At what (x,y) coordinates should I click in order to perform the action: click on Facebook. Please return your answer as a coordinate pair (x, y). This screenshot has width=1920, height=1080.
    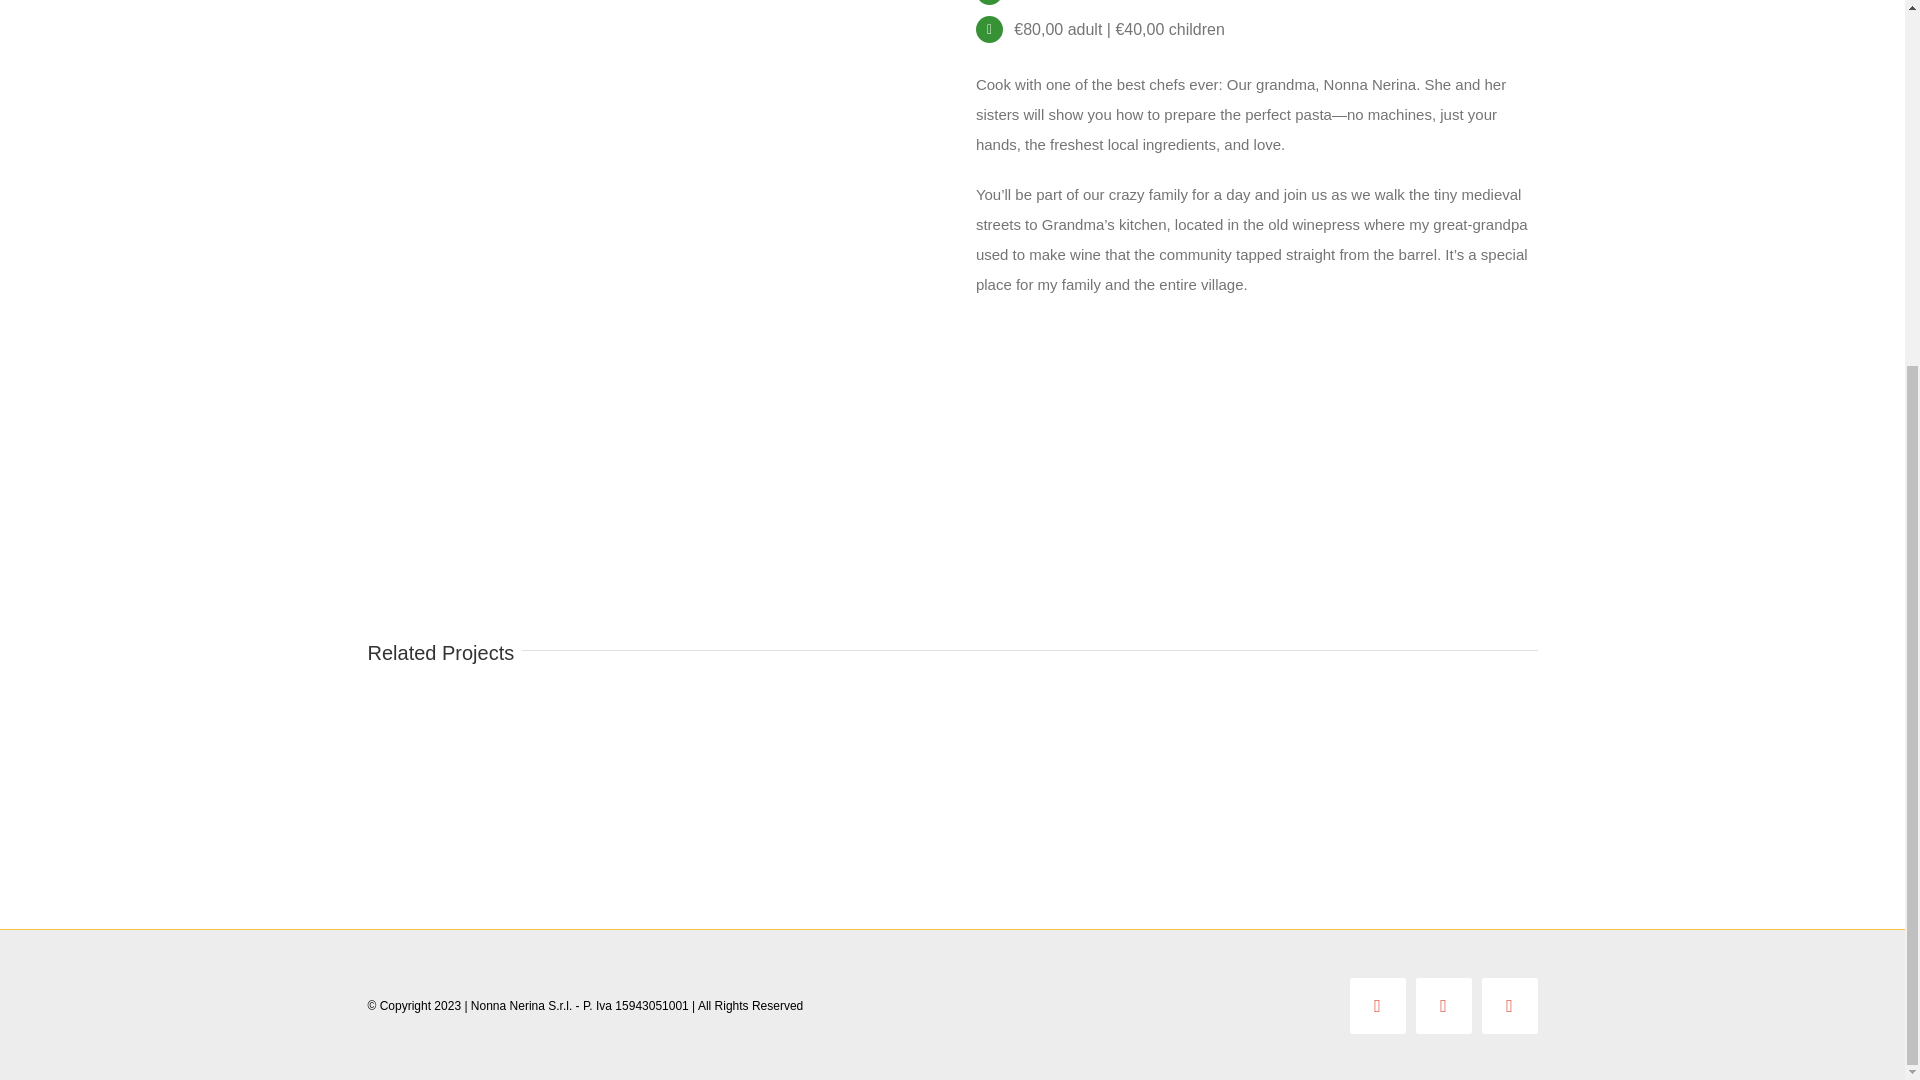
    Looking at the image, I should click on (1377, 1006).